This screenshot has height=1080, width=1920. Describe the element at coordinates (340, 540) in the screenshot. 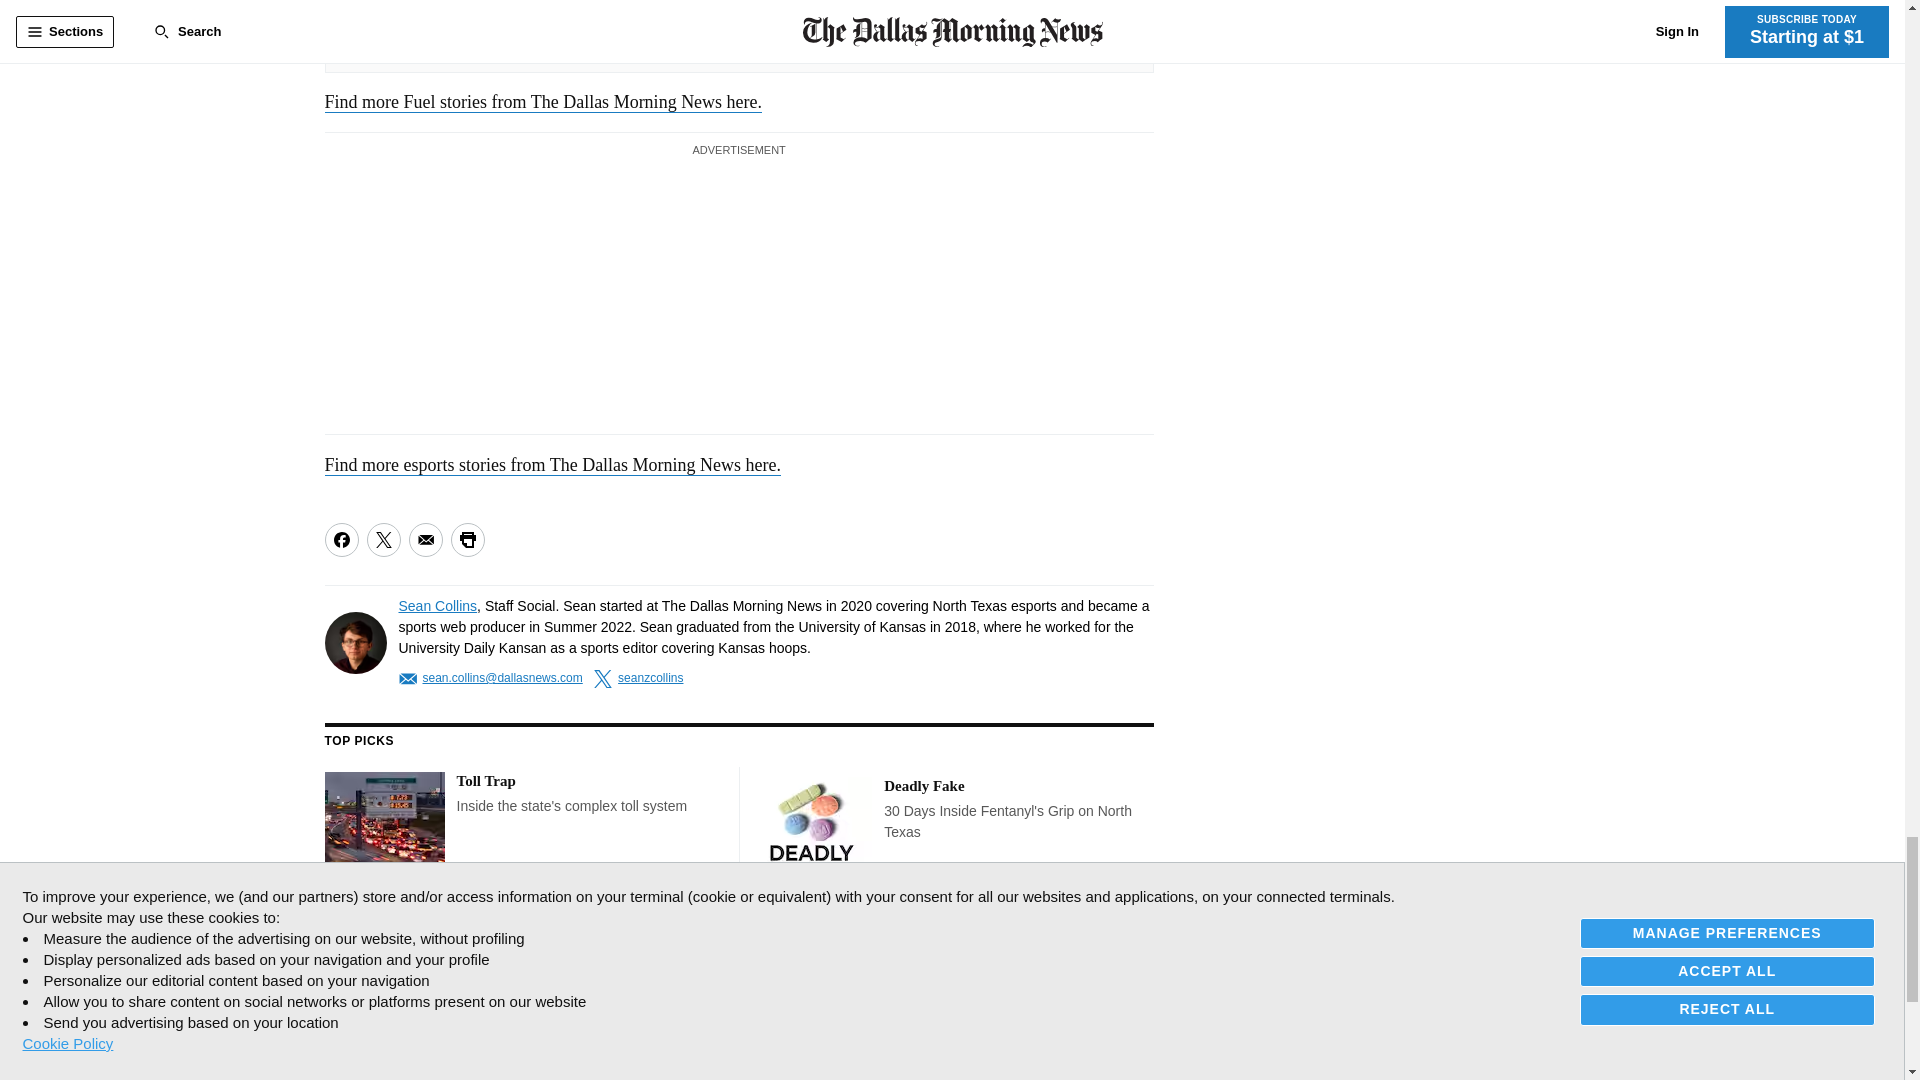

I see `Share on Facebook` at that location.